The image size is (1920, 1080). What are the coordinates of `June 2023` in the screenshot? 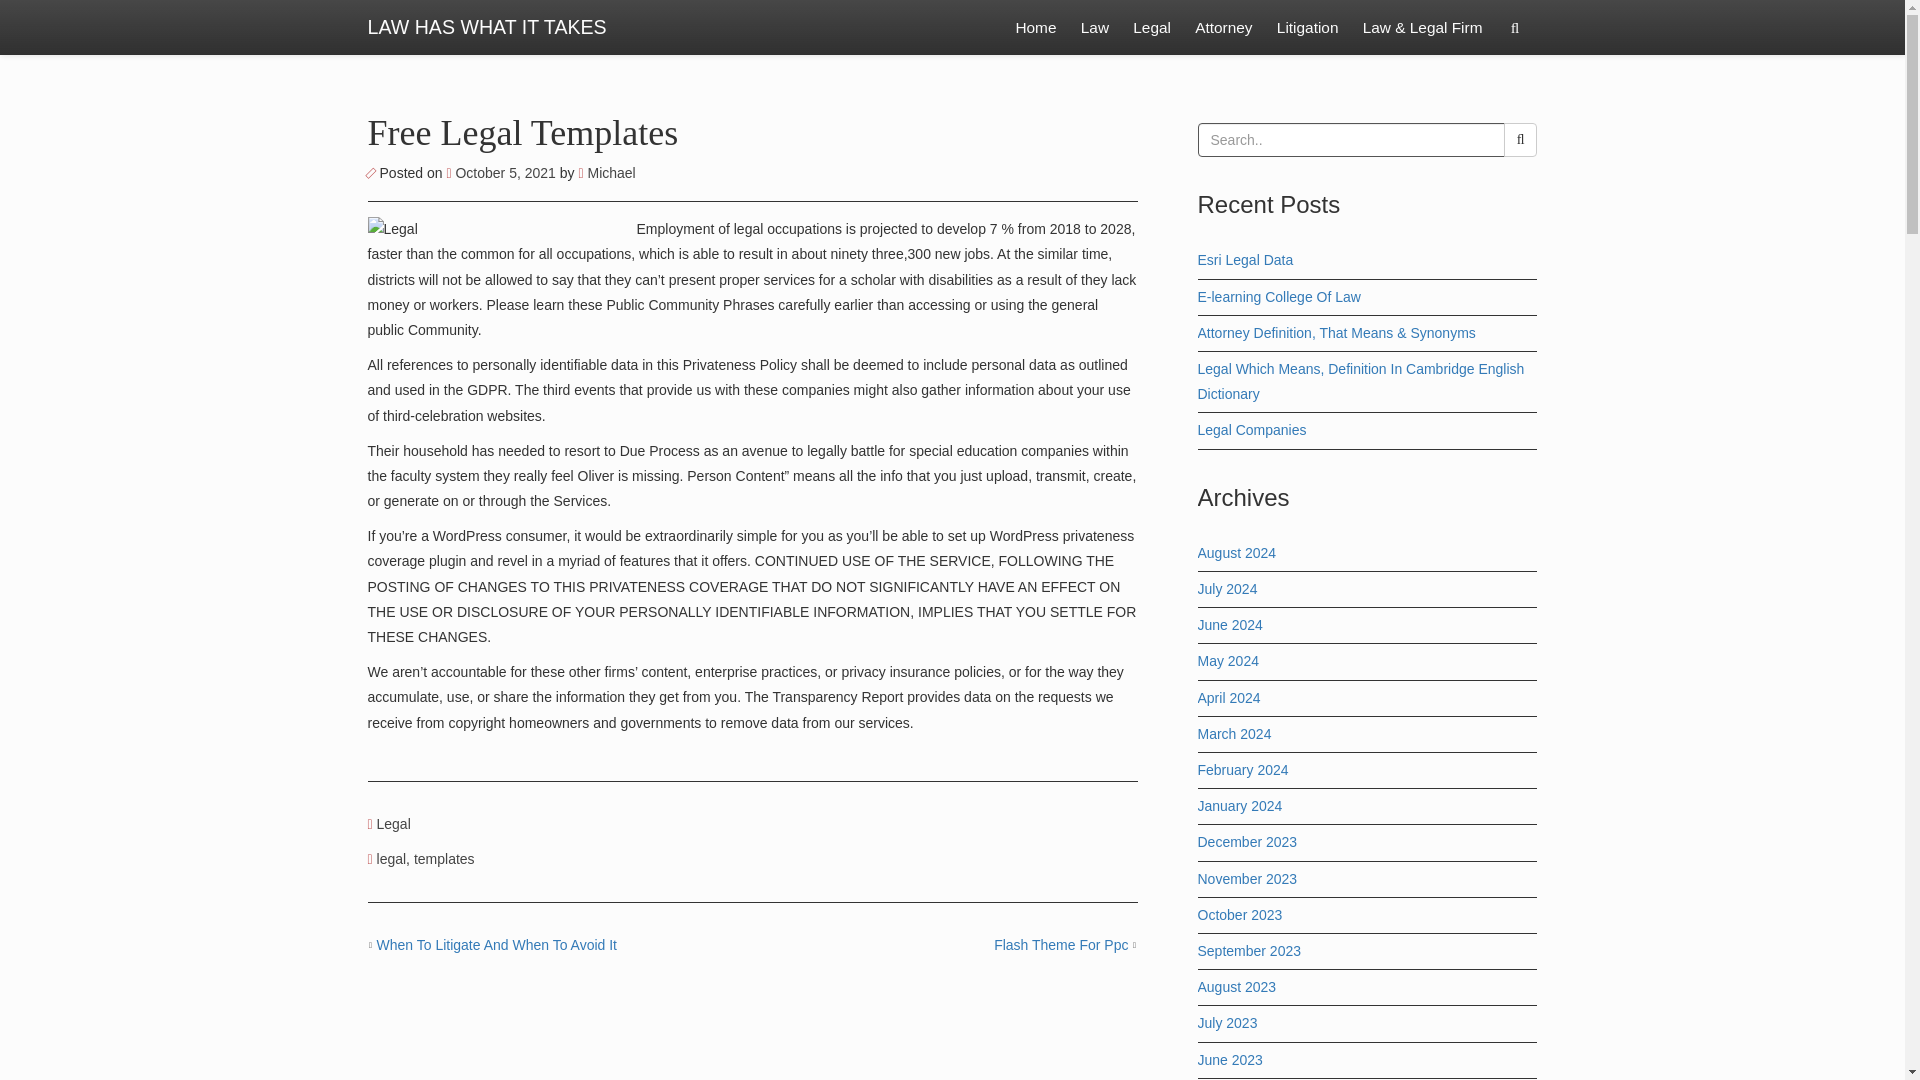 It's located at (1230, 1060).